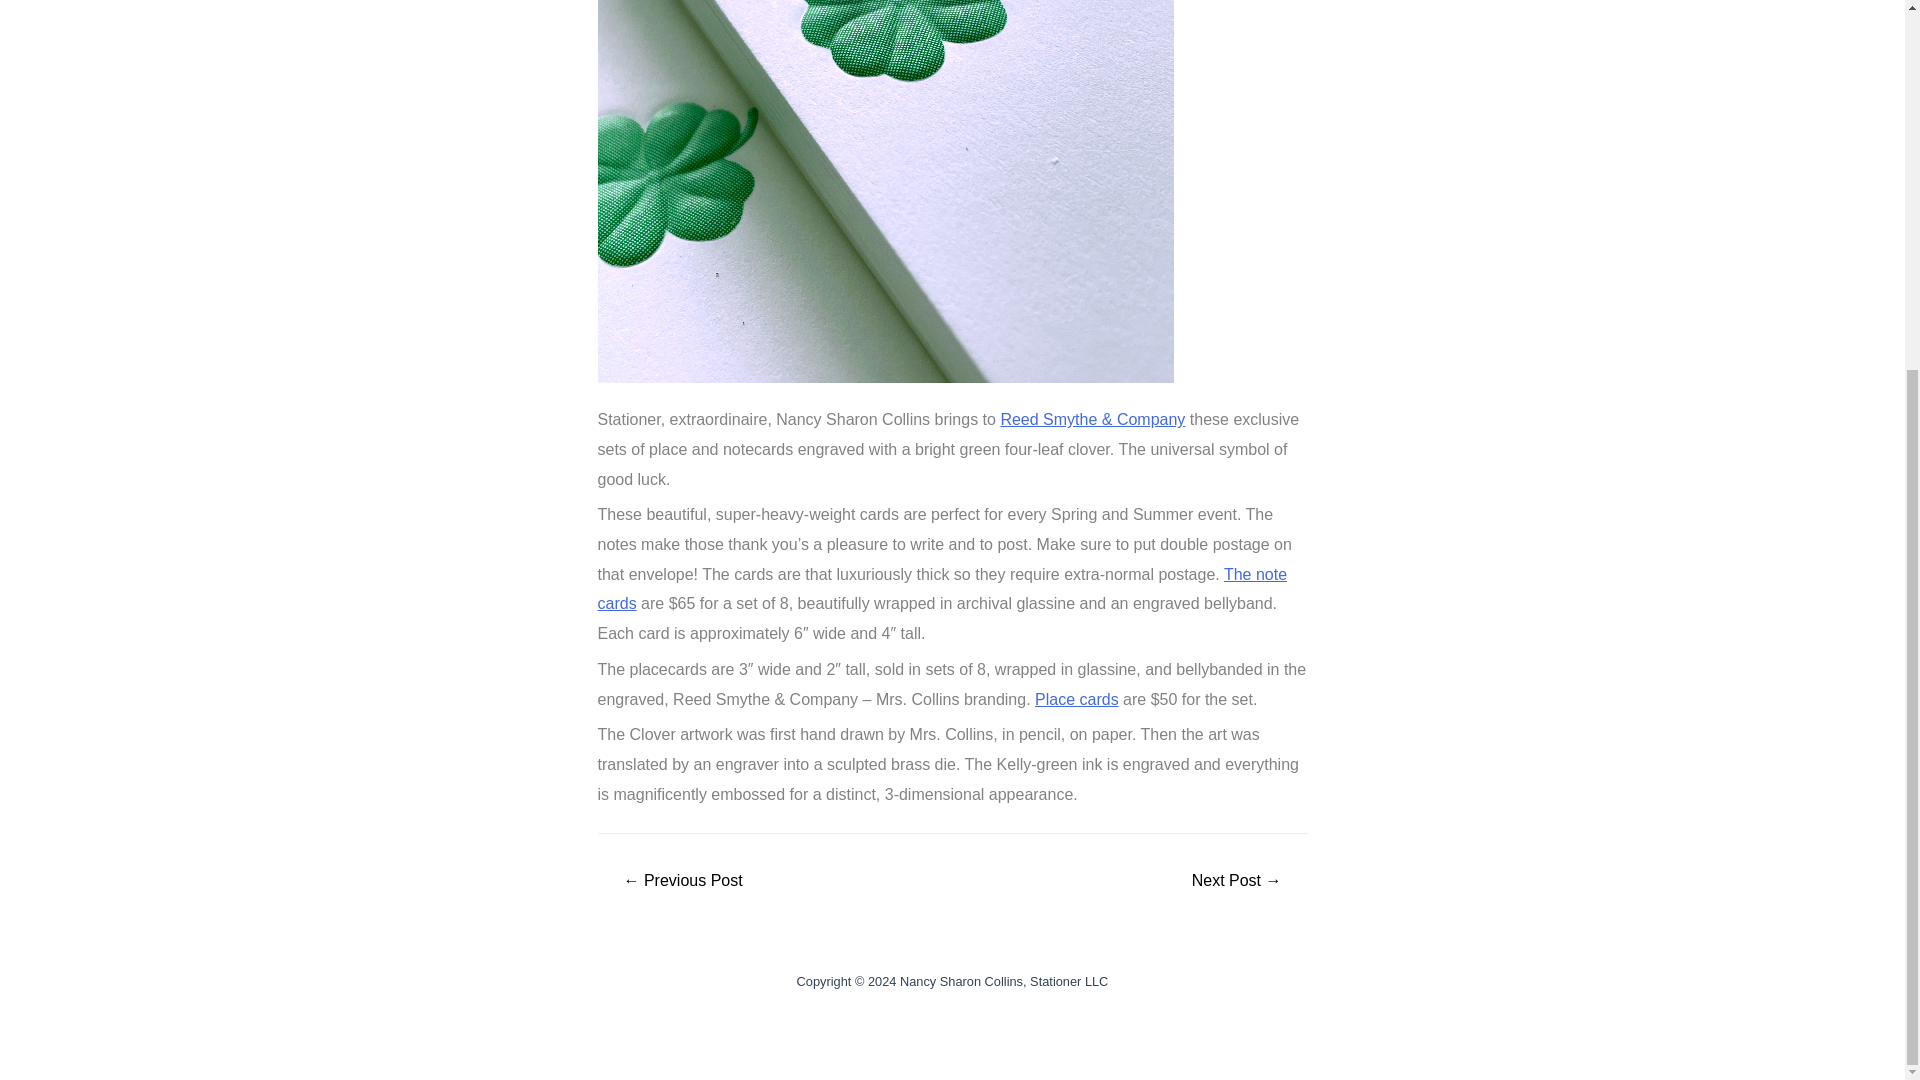 The image size is (1920, 1080). I want to click on TYPE 101, so click(682, 880).